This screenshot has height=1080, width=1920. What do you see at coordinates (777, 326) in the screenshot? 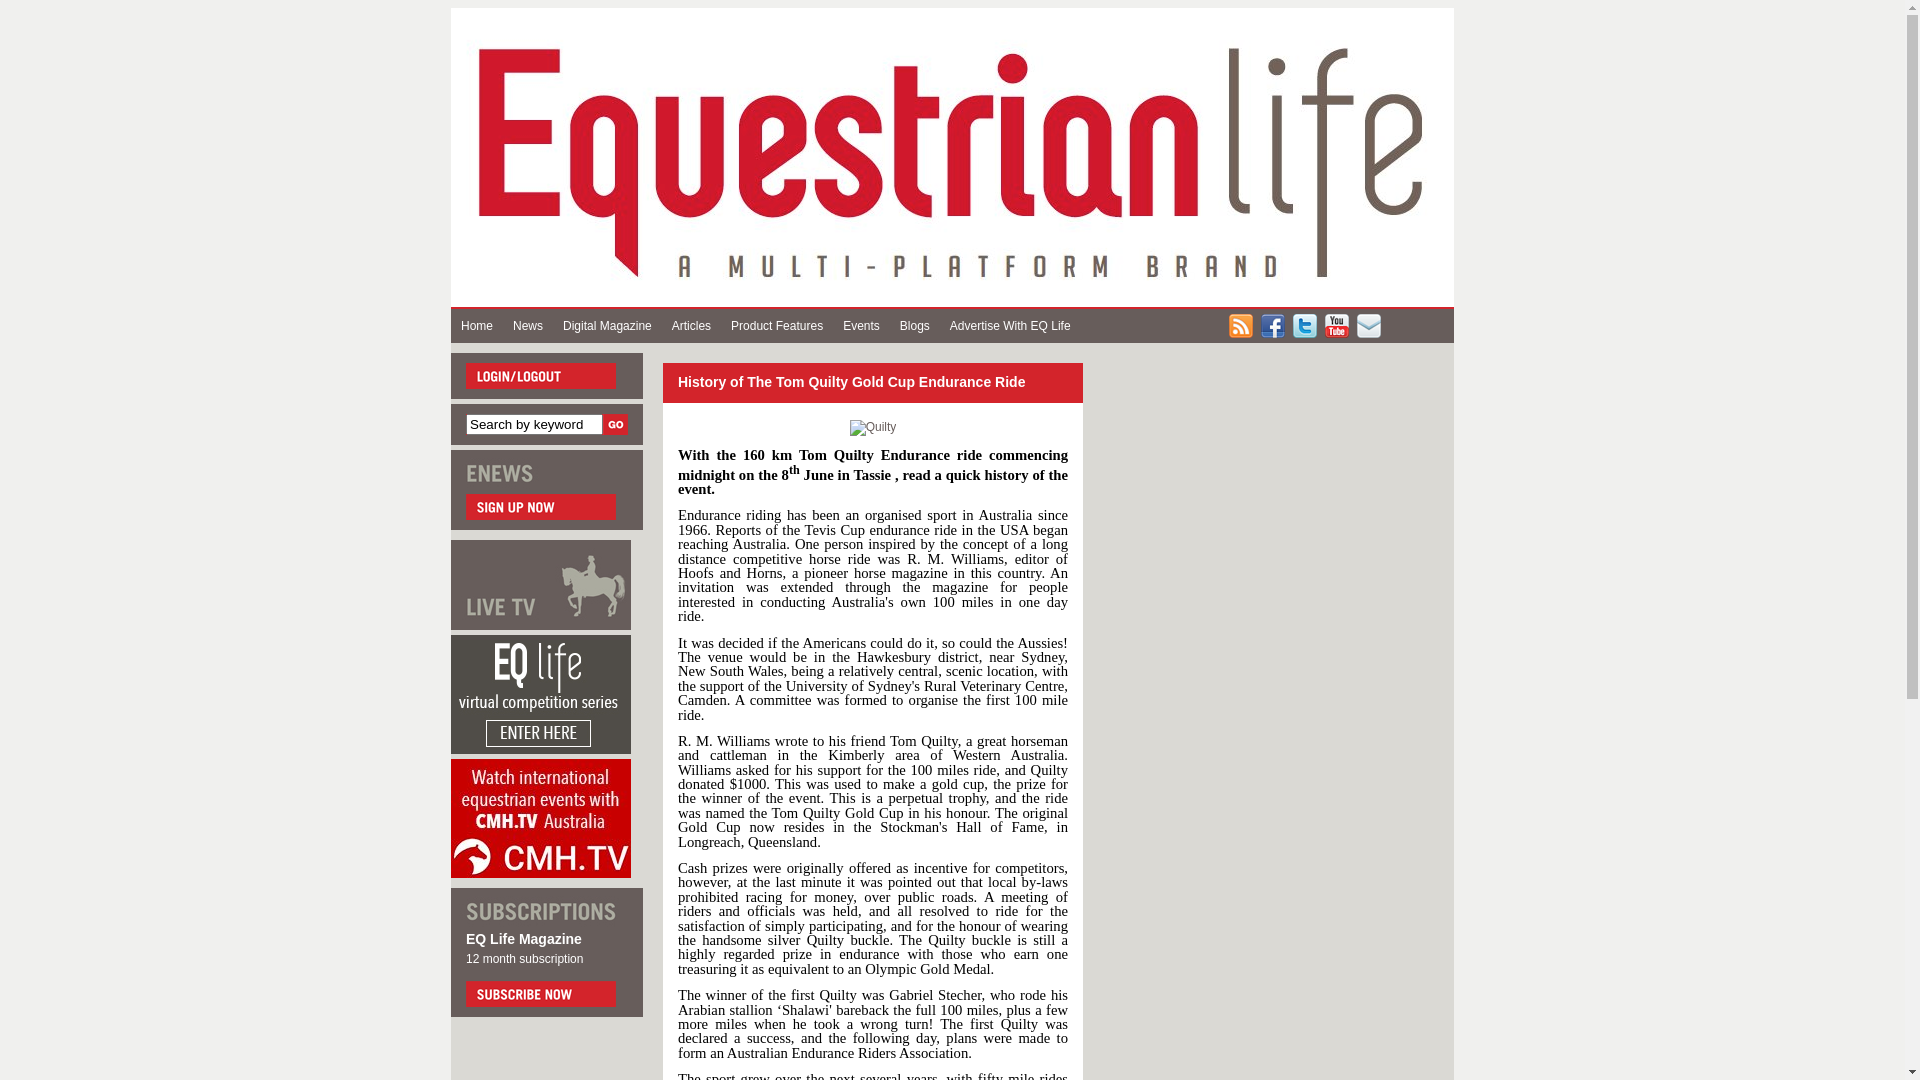
I see `Product Features` at bounding box center [777, 326].